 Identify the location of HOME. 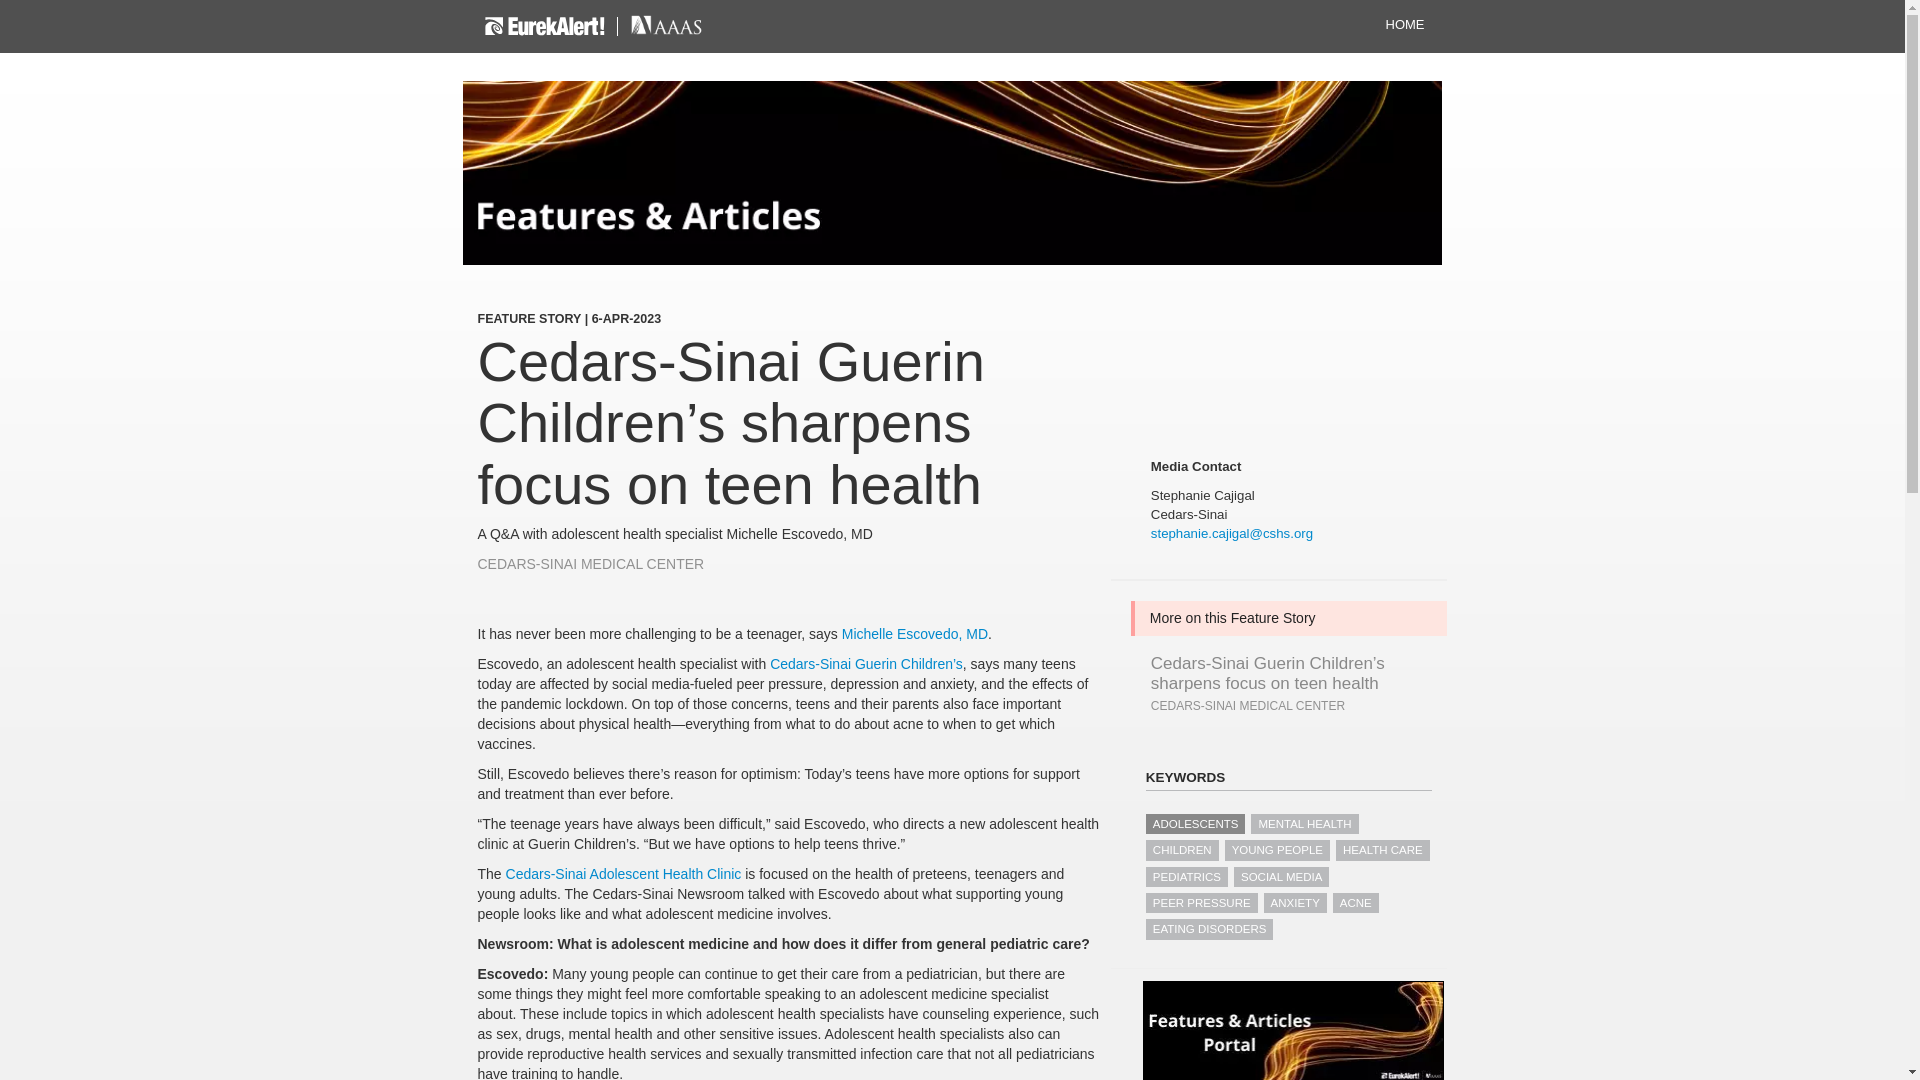
(1405, 26).